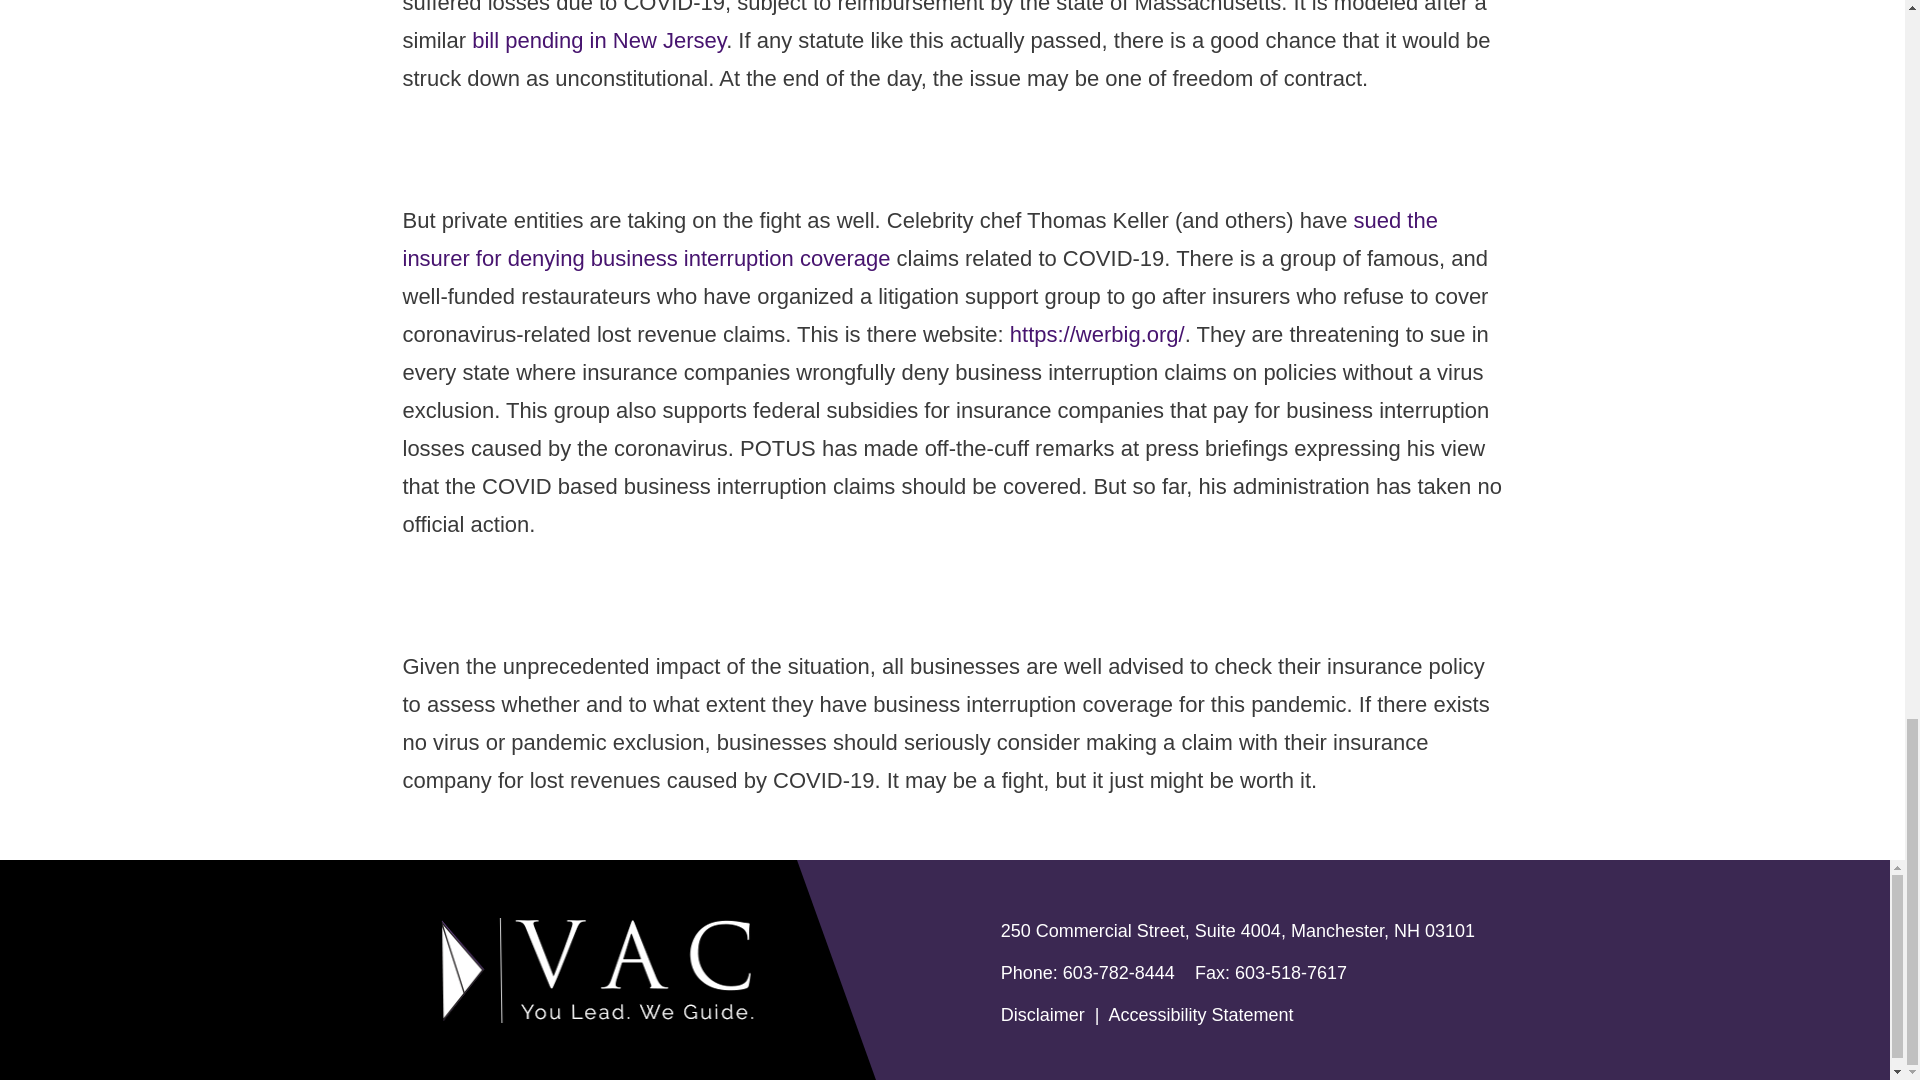 This screenshot has width=1920, height=1080. What do you see at coordinates (598, 40) in the screenshot?
I see `bill pending in New Jersey` at bounding box center [598, 40].